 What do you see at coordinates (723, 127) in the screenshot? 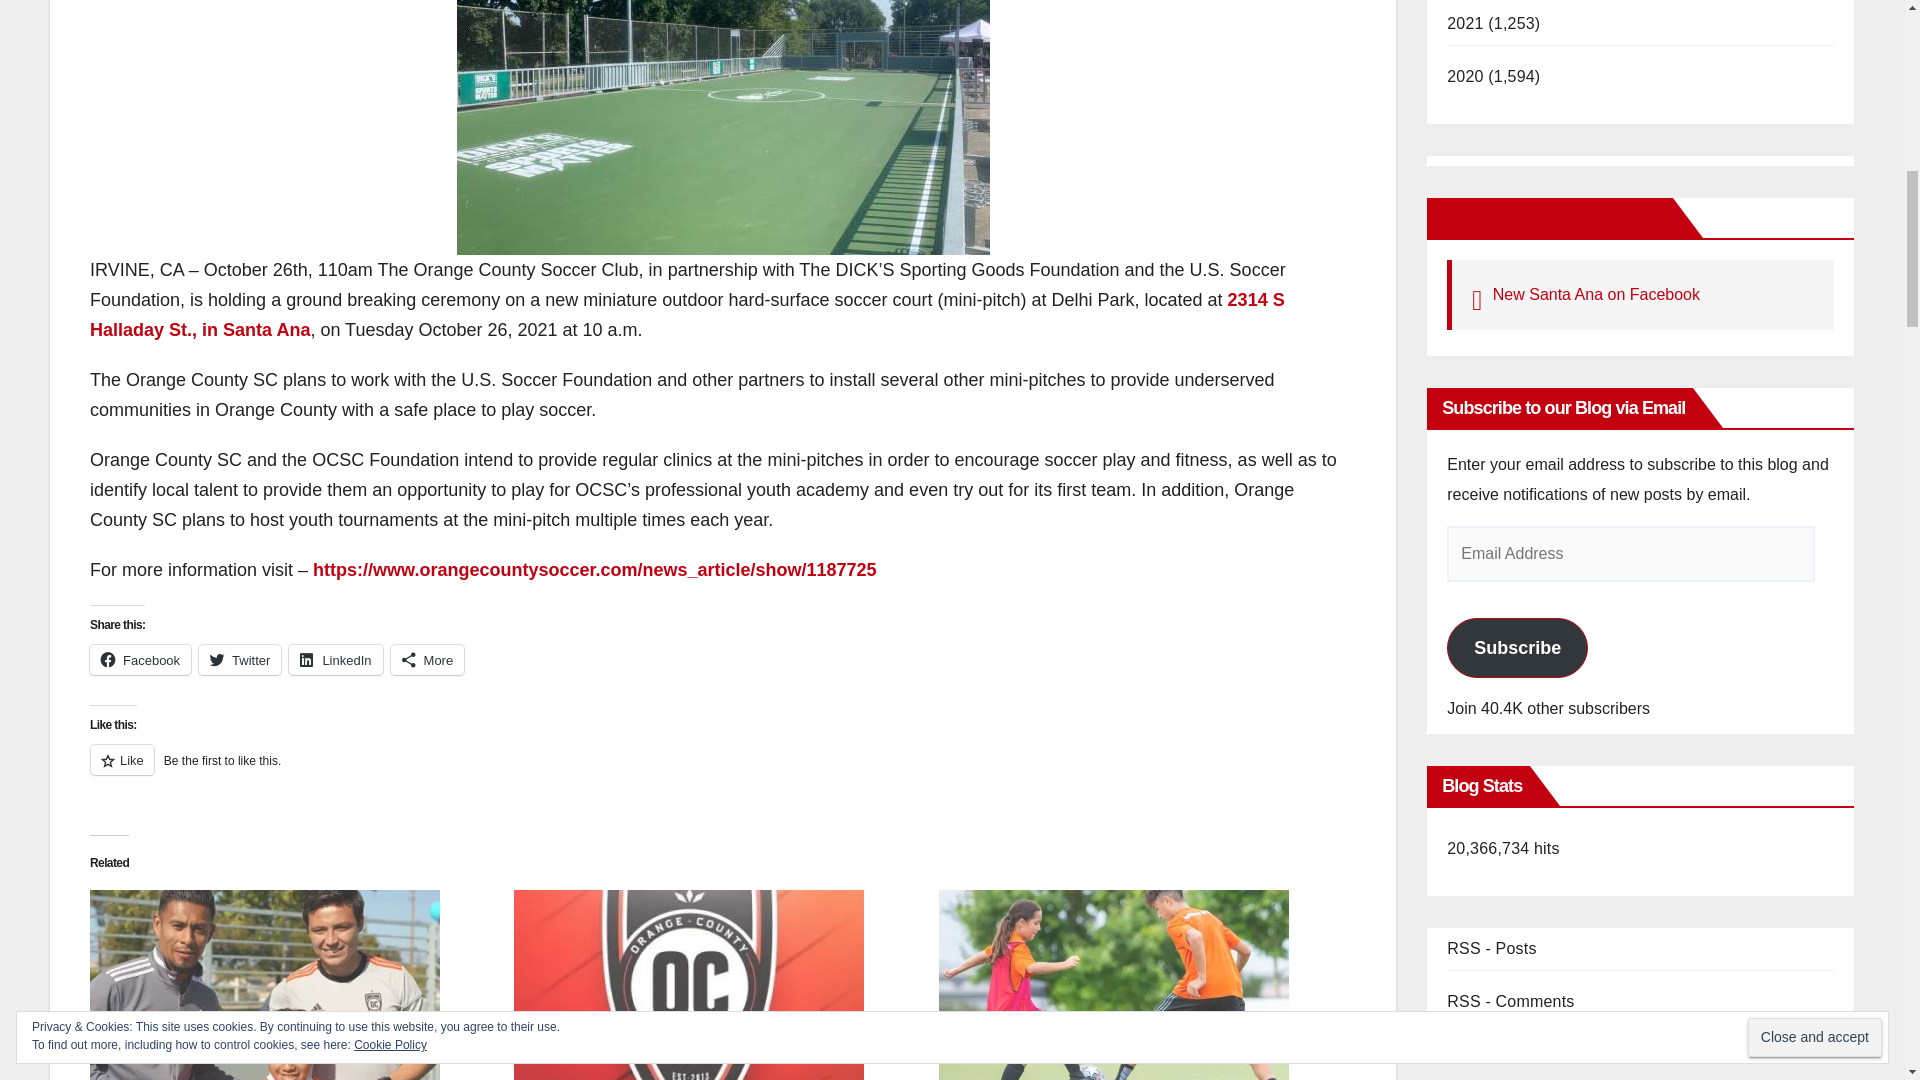
I see `New-Mini-Pitch-at-Delhi-Park - New Santa Ana` at bounding box center [723, 127].